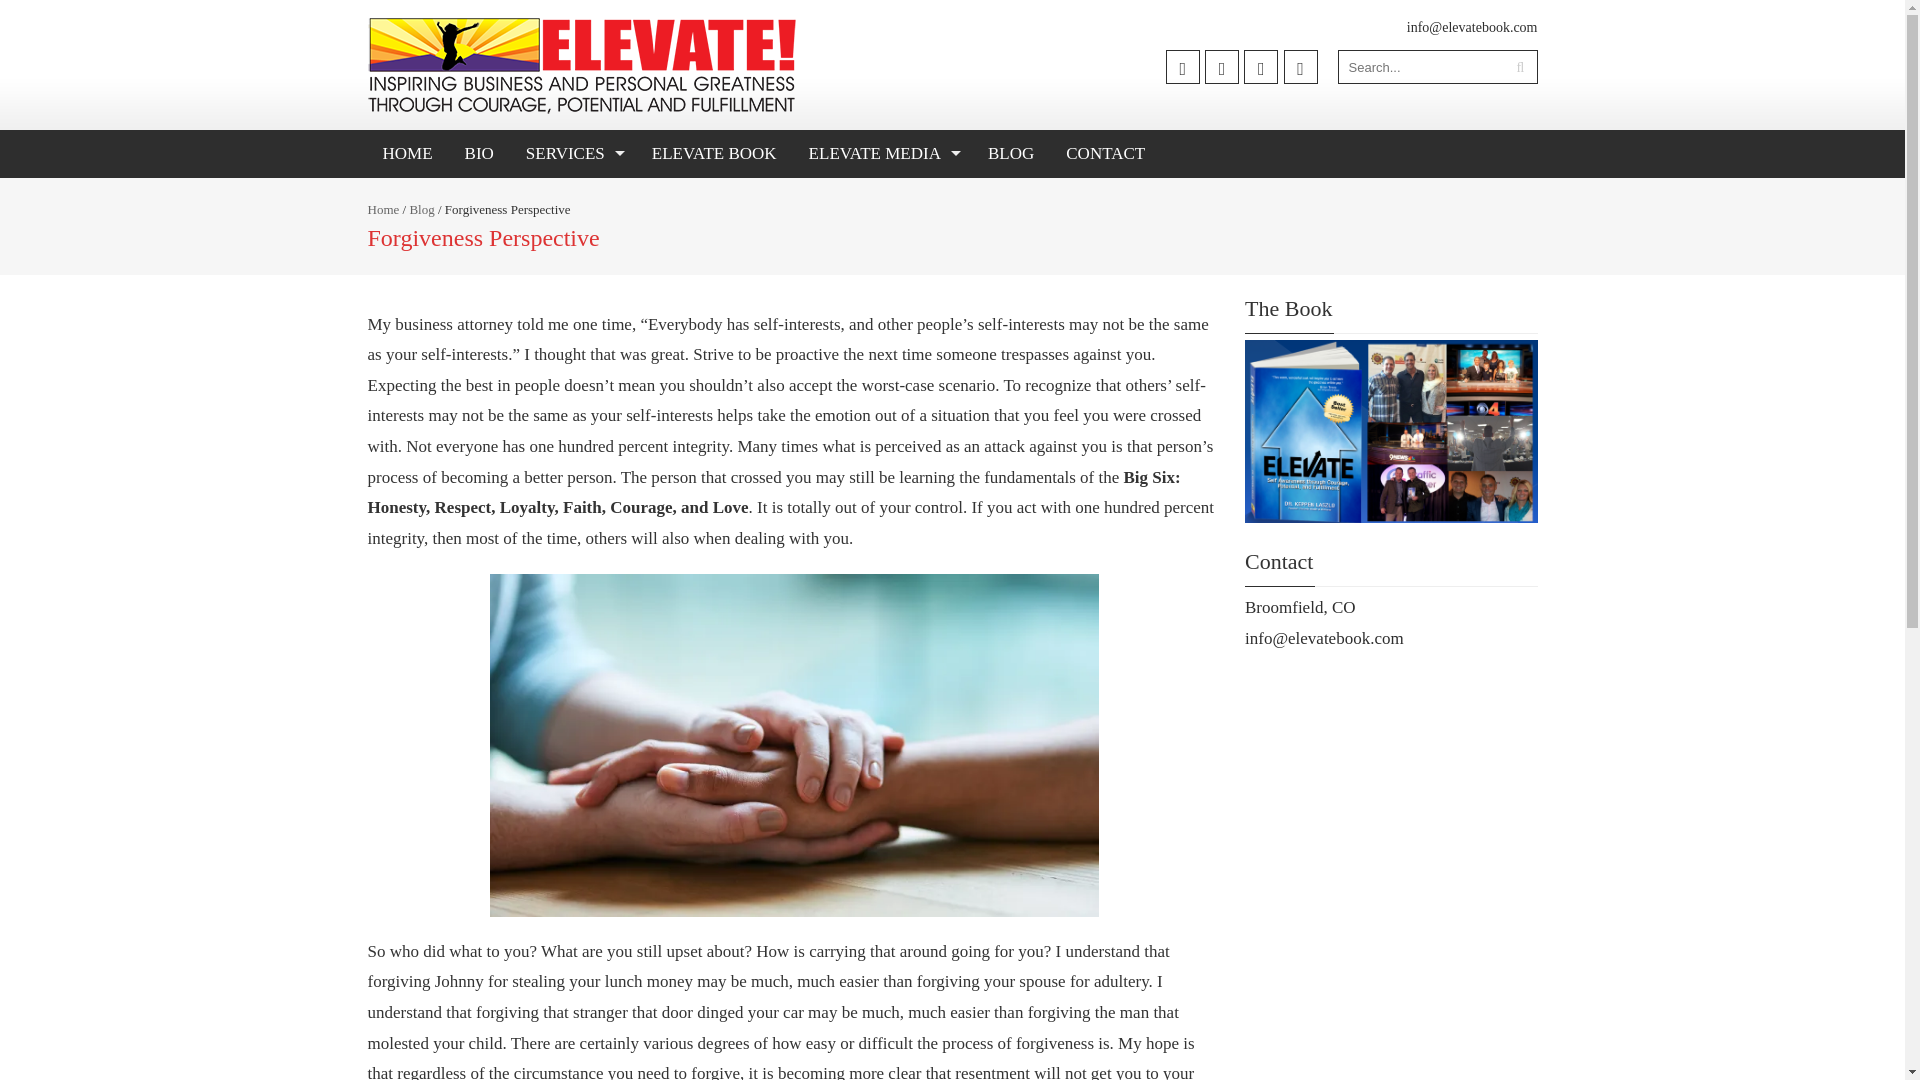 The width and height of the screenshot is (1920, 1080). Describe the element at coordinates (408, 154) in the screenshot. I see `HOME` at that location.